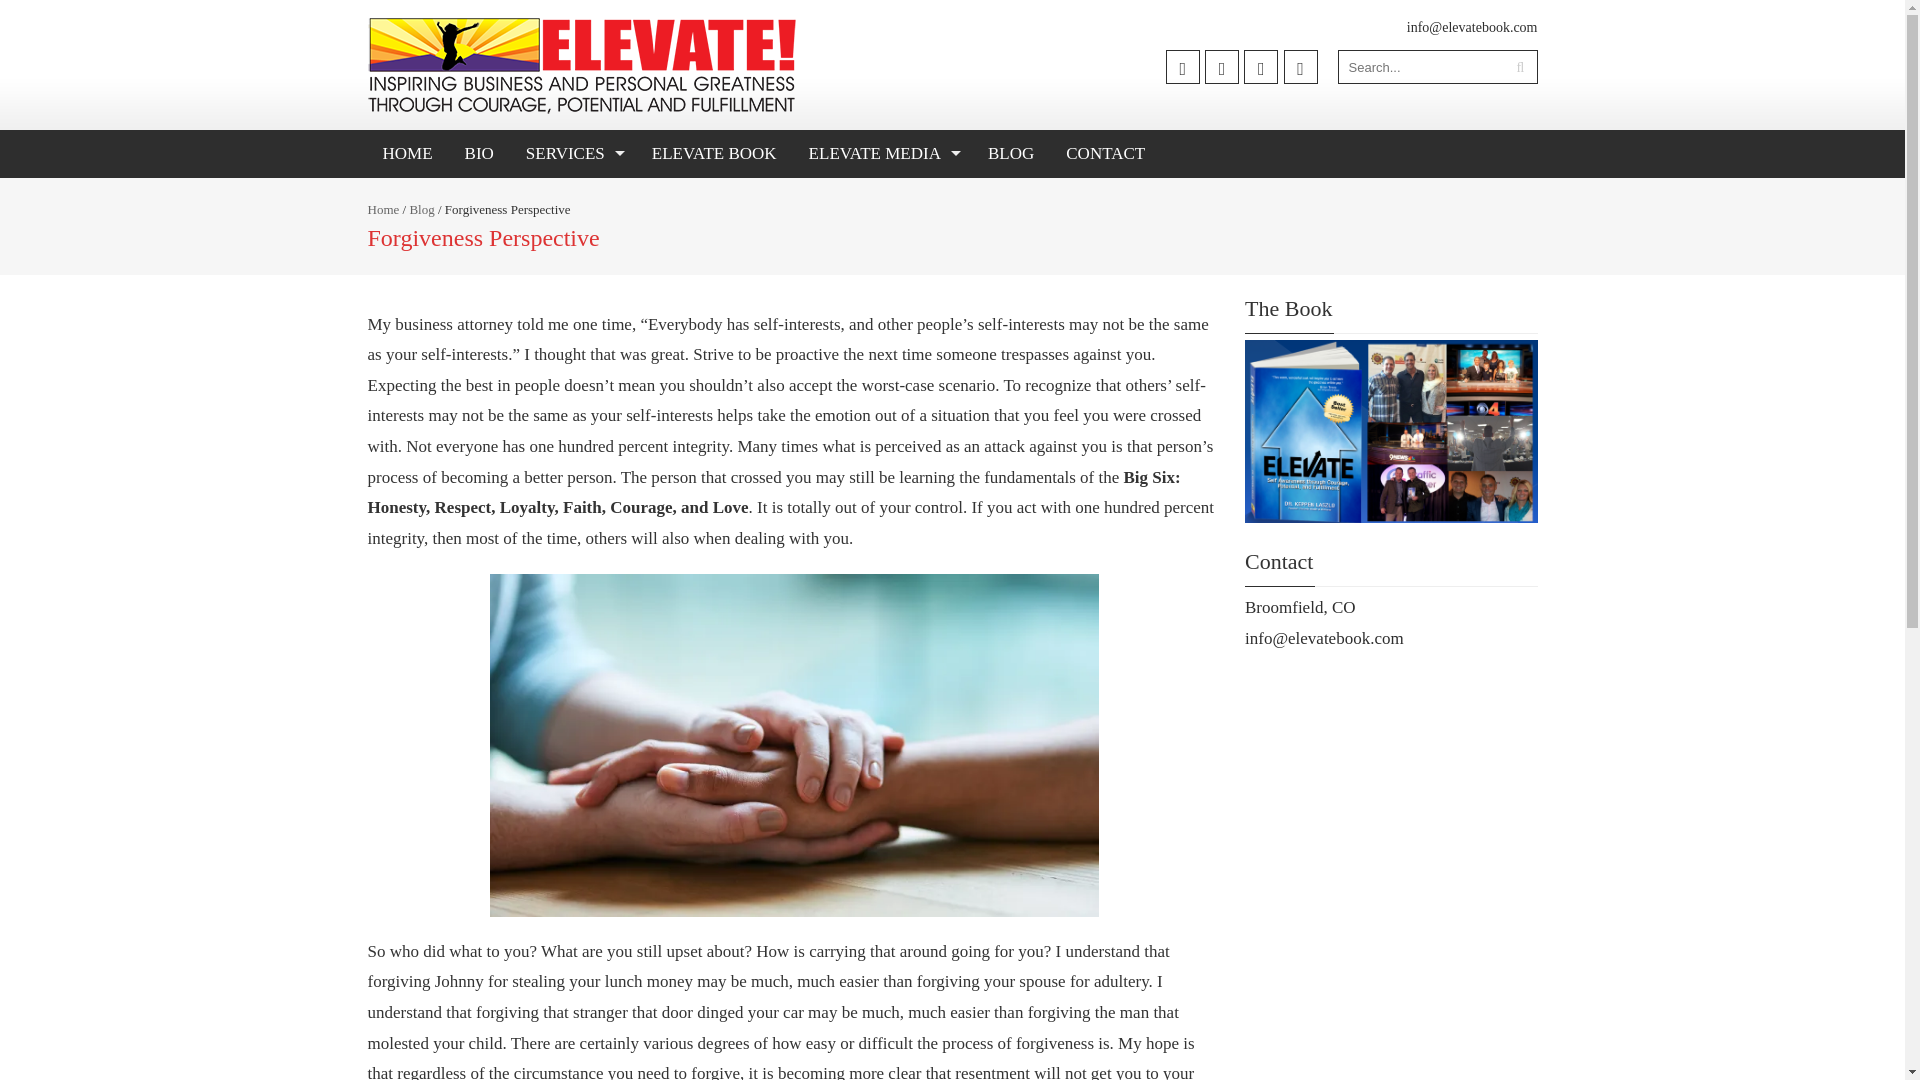 The width and height of the screenshot is (1920, 1080). Describe the element at coordinates (408, 154) in the screenshot. I see `HOME` at that location.